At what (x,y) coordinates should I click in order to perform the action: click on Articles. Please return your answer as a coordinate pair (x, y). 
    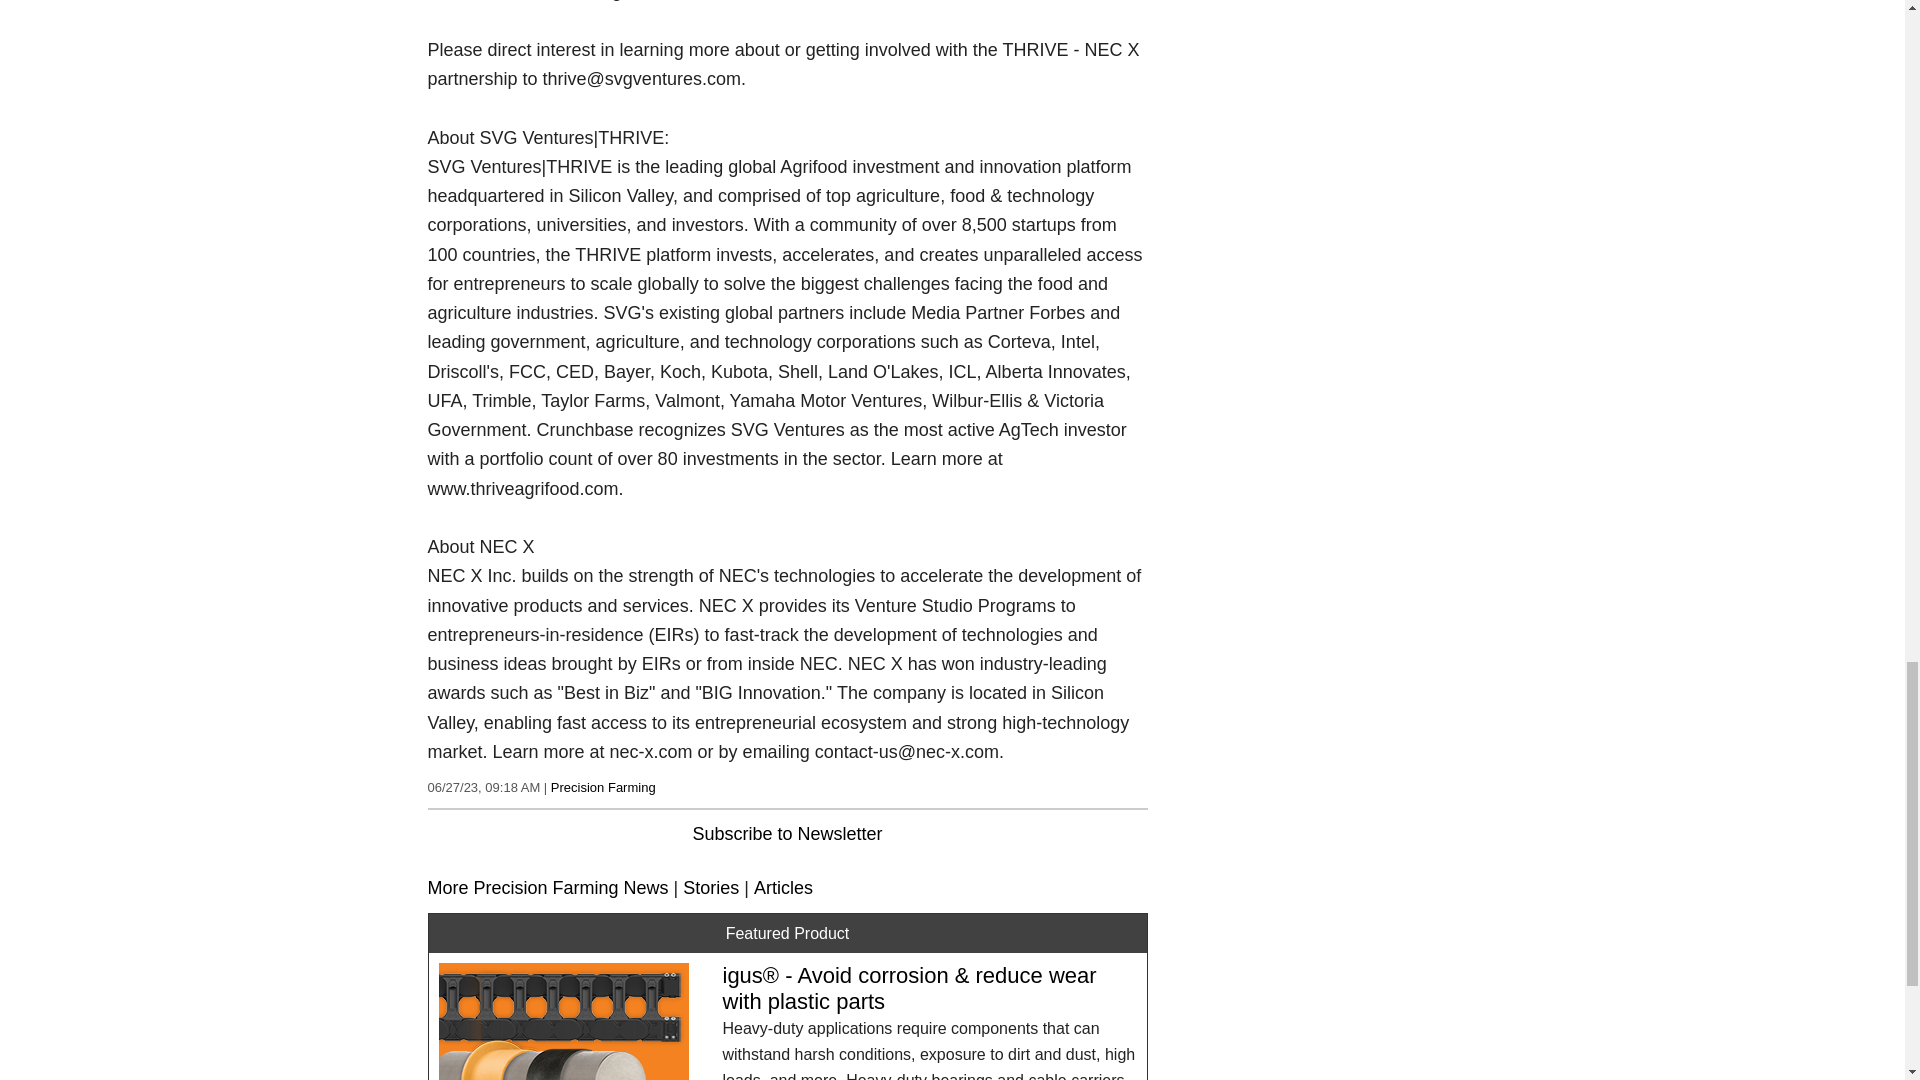
    Looking at the image, I should click on (783, 888).